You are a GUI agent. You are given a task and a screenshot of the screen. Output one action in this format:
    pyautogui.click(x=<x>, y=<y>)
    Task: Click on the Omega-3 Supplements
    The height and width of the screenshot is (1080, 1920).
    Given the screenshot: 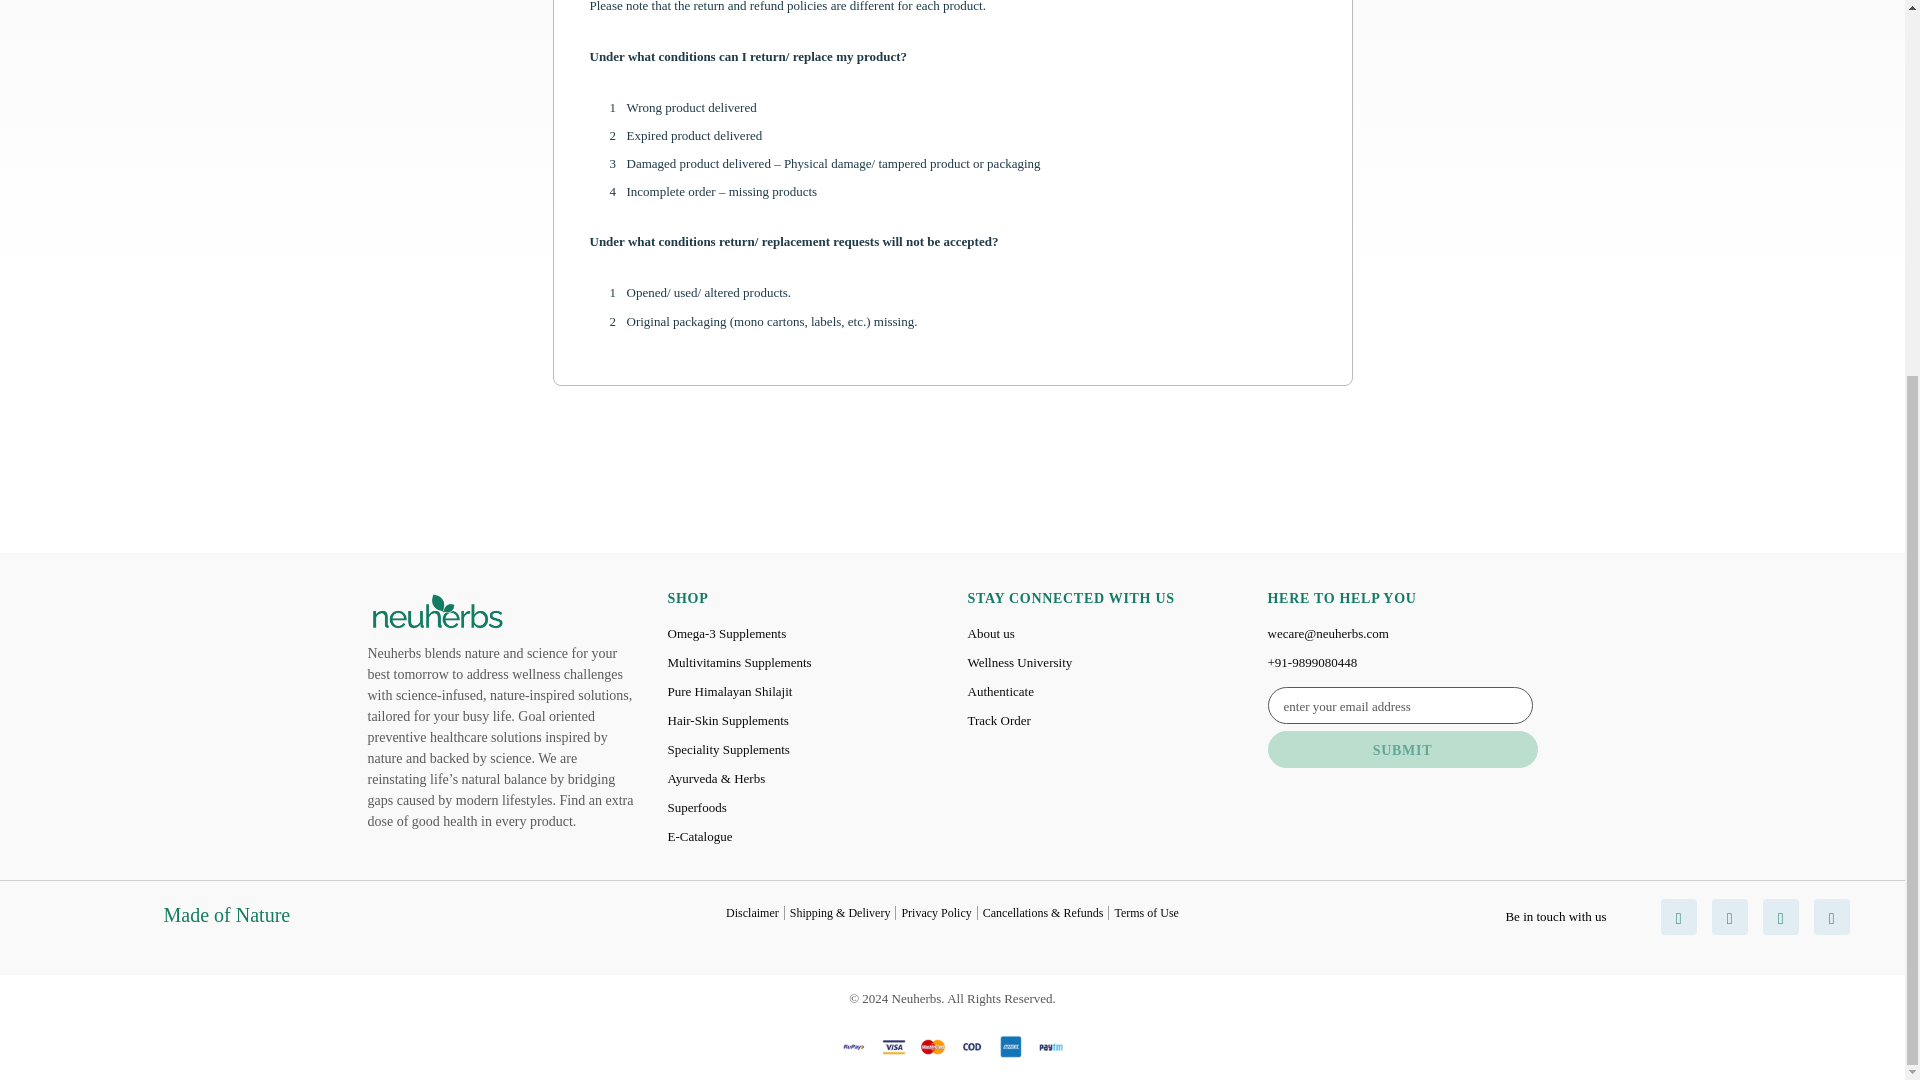 What is the action you would take?
    pyautogui.click(x=728, y=633)
    